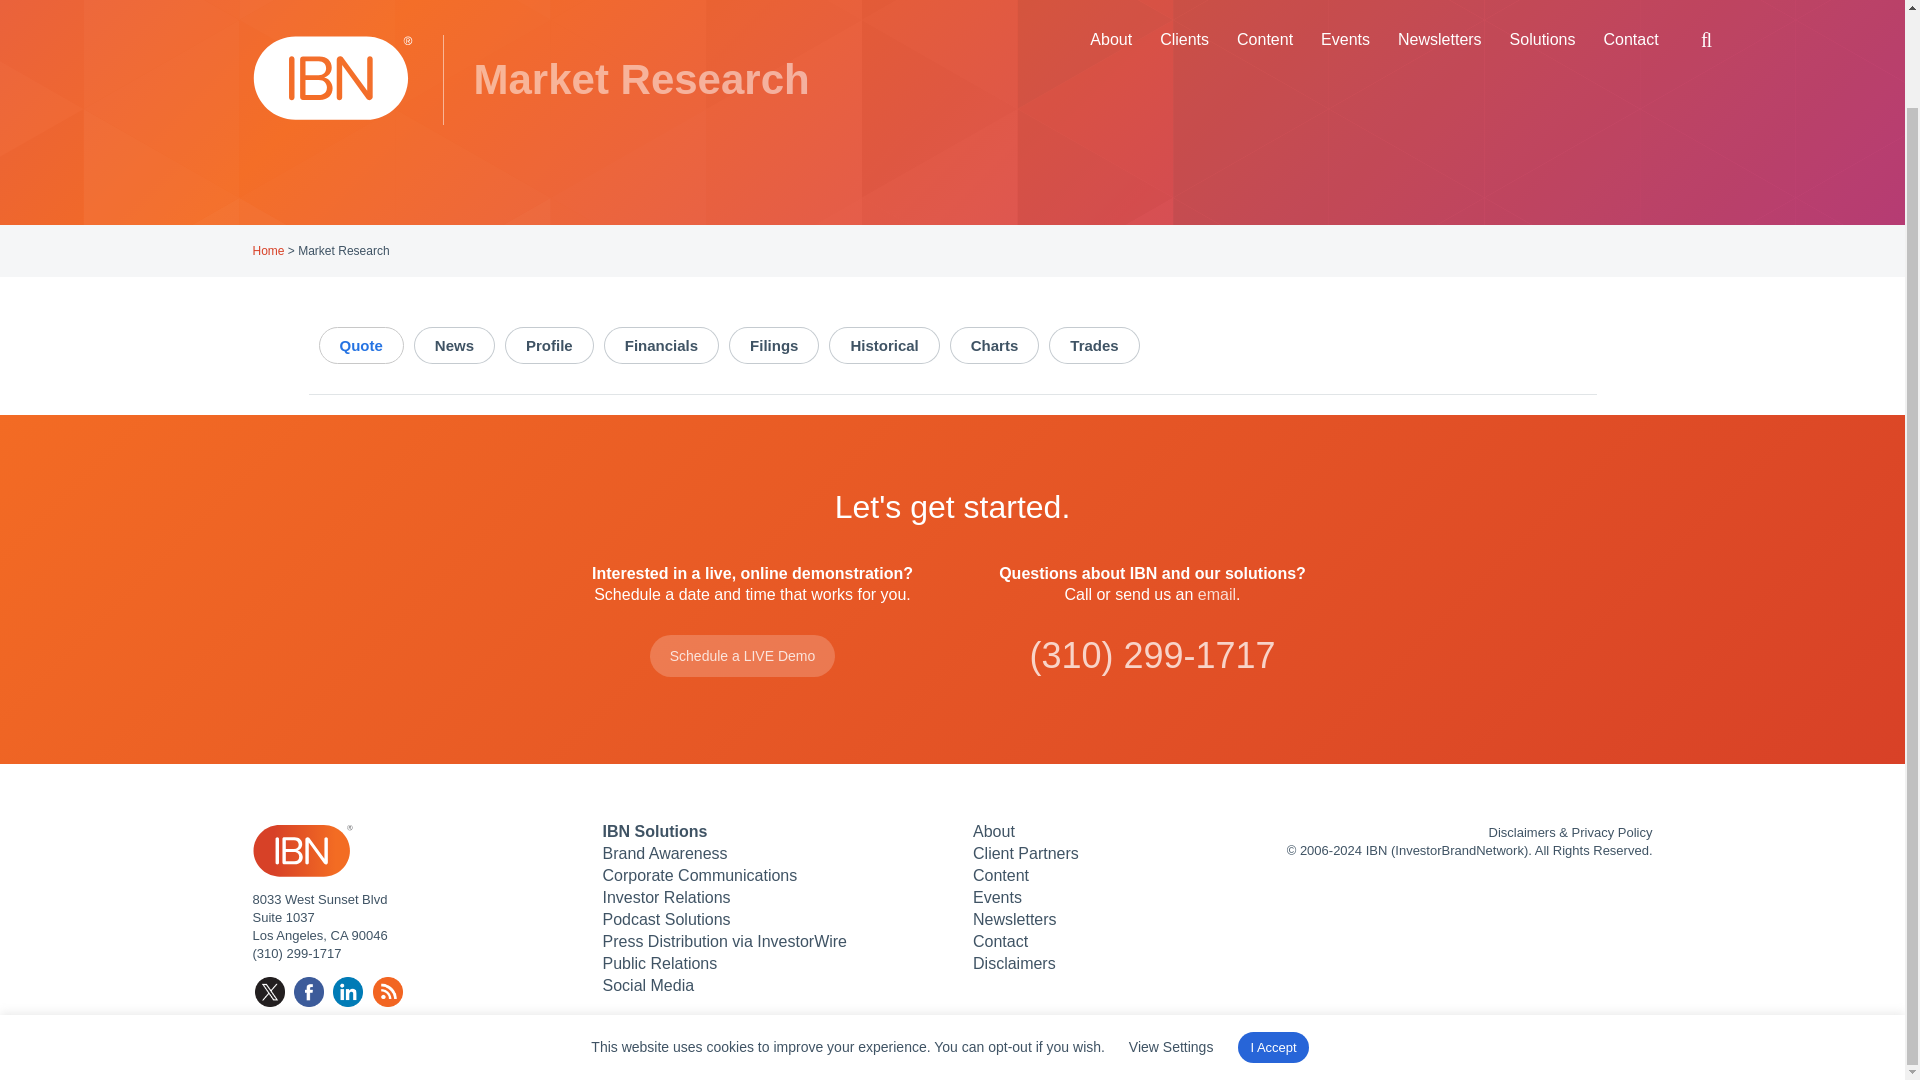 The image size is (1920, 1080). I want to click on IBN Solutions, so click(654, 836).